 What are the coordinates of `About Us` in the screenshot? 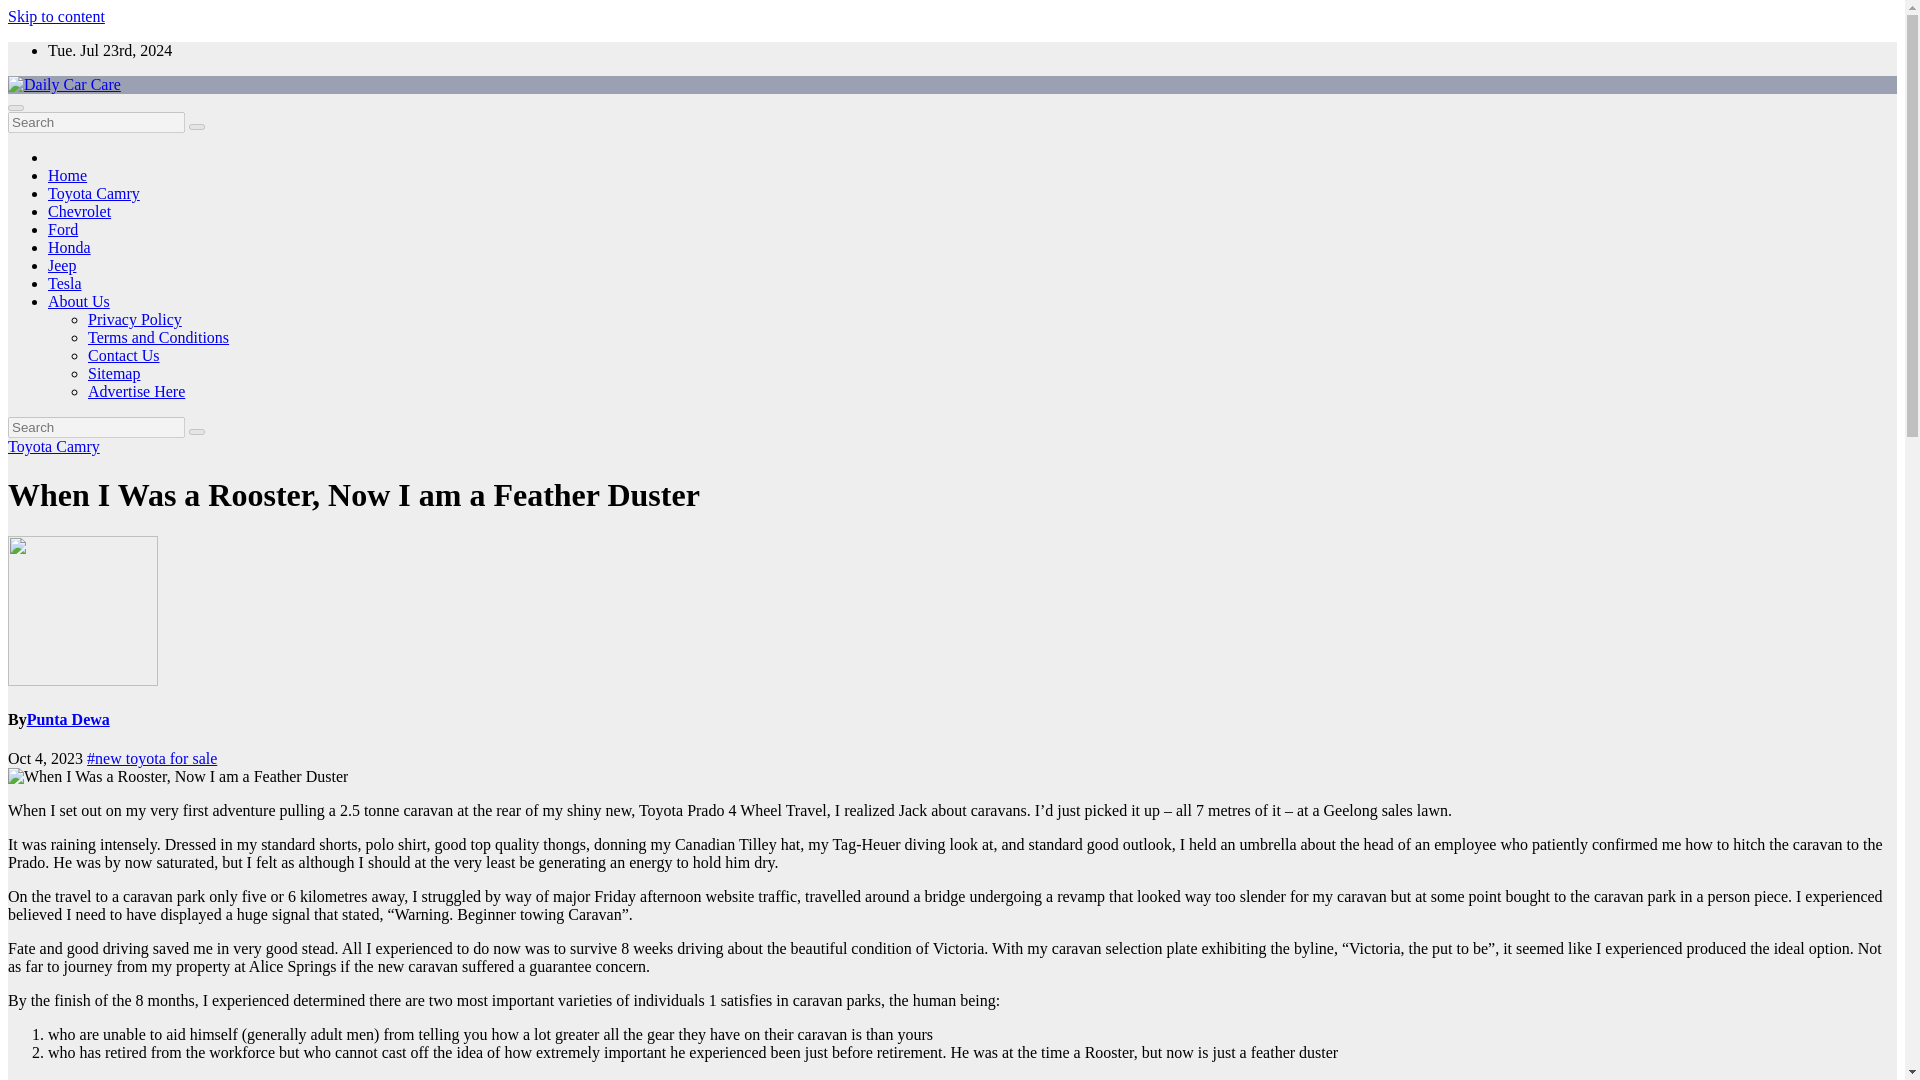 It's located at (78, 300).